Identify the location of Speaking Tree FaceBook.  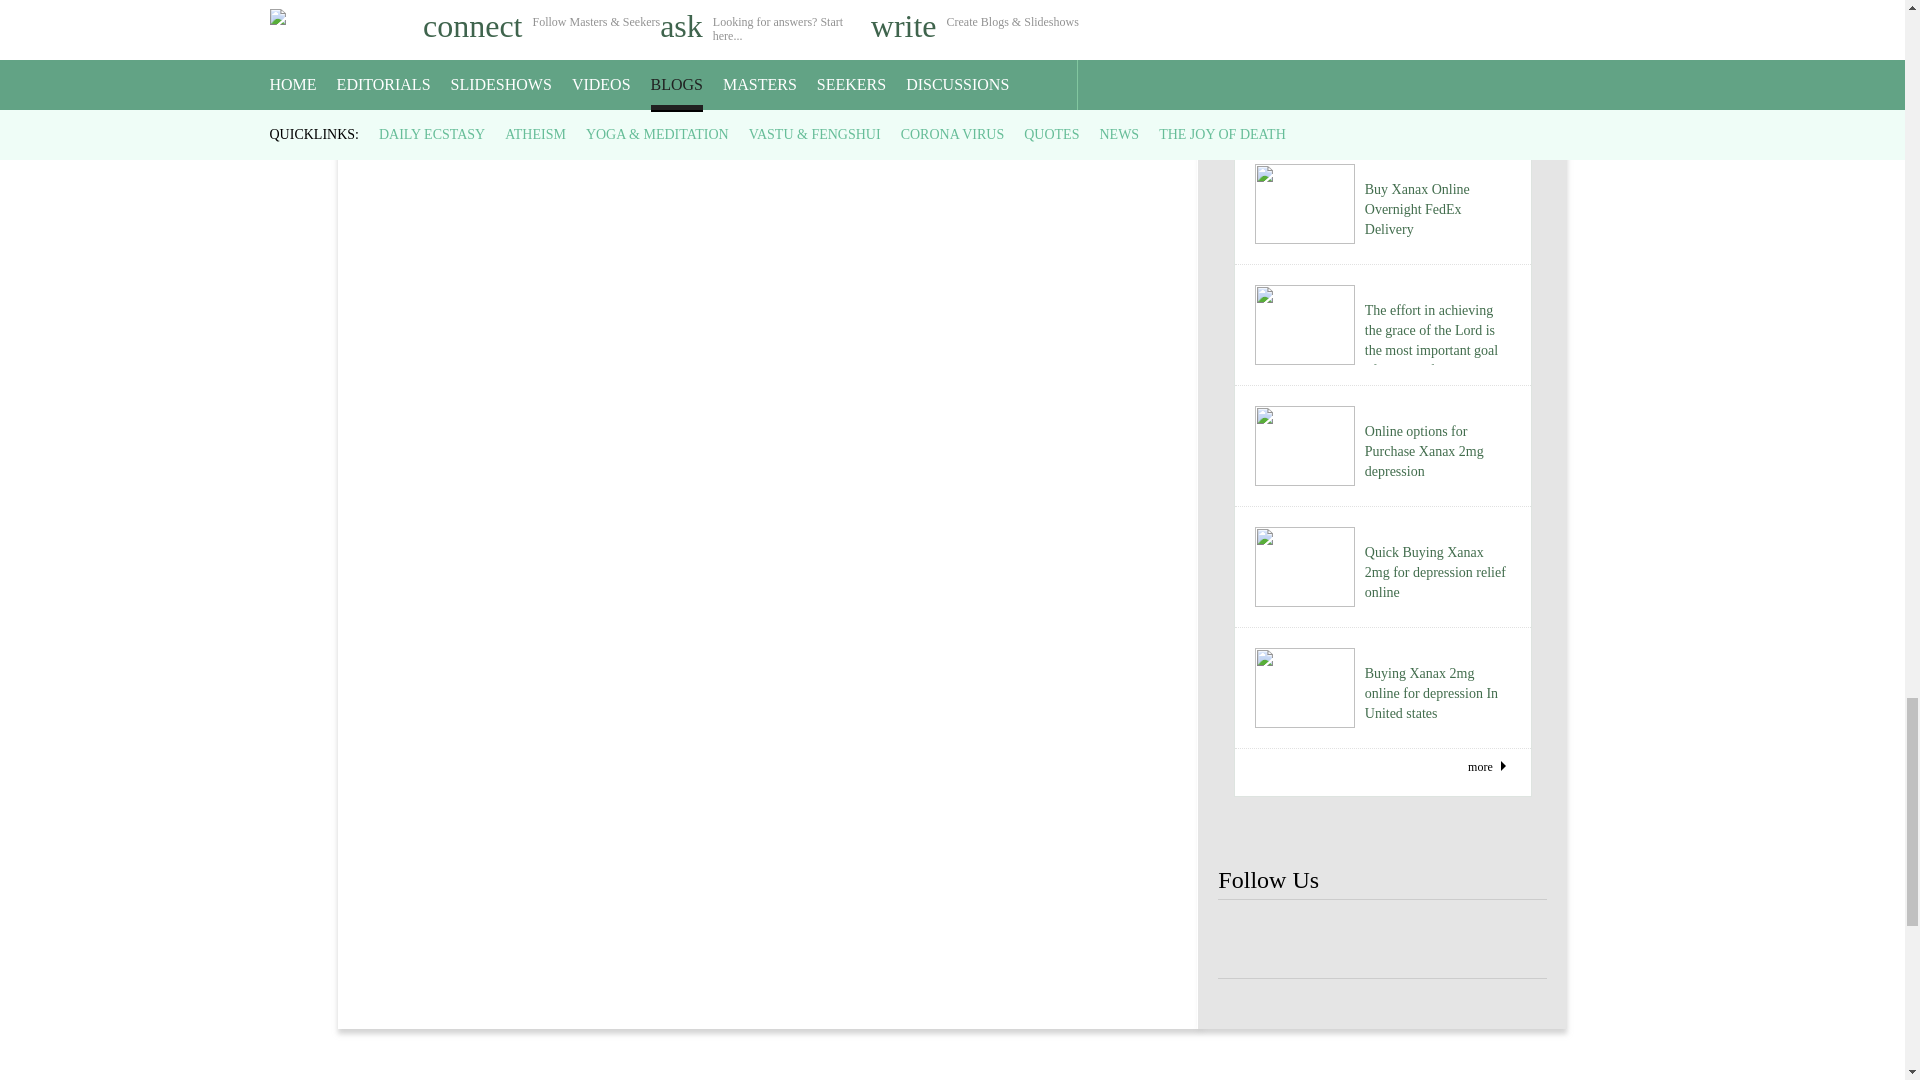
(1316, 940).